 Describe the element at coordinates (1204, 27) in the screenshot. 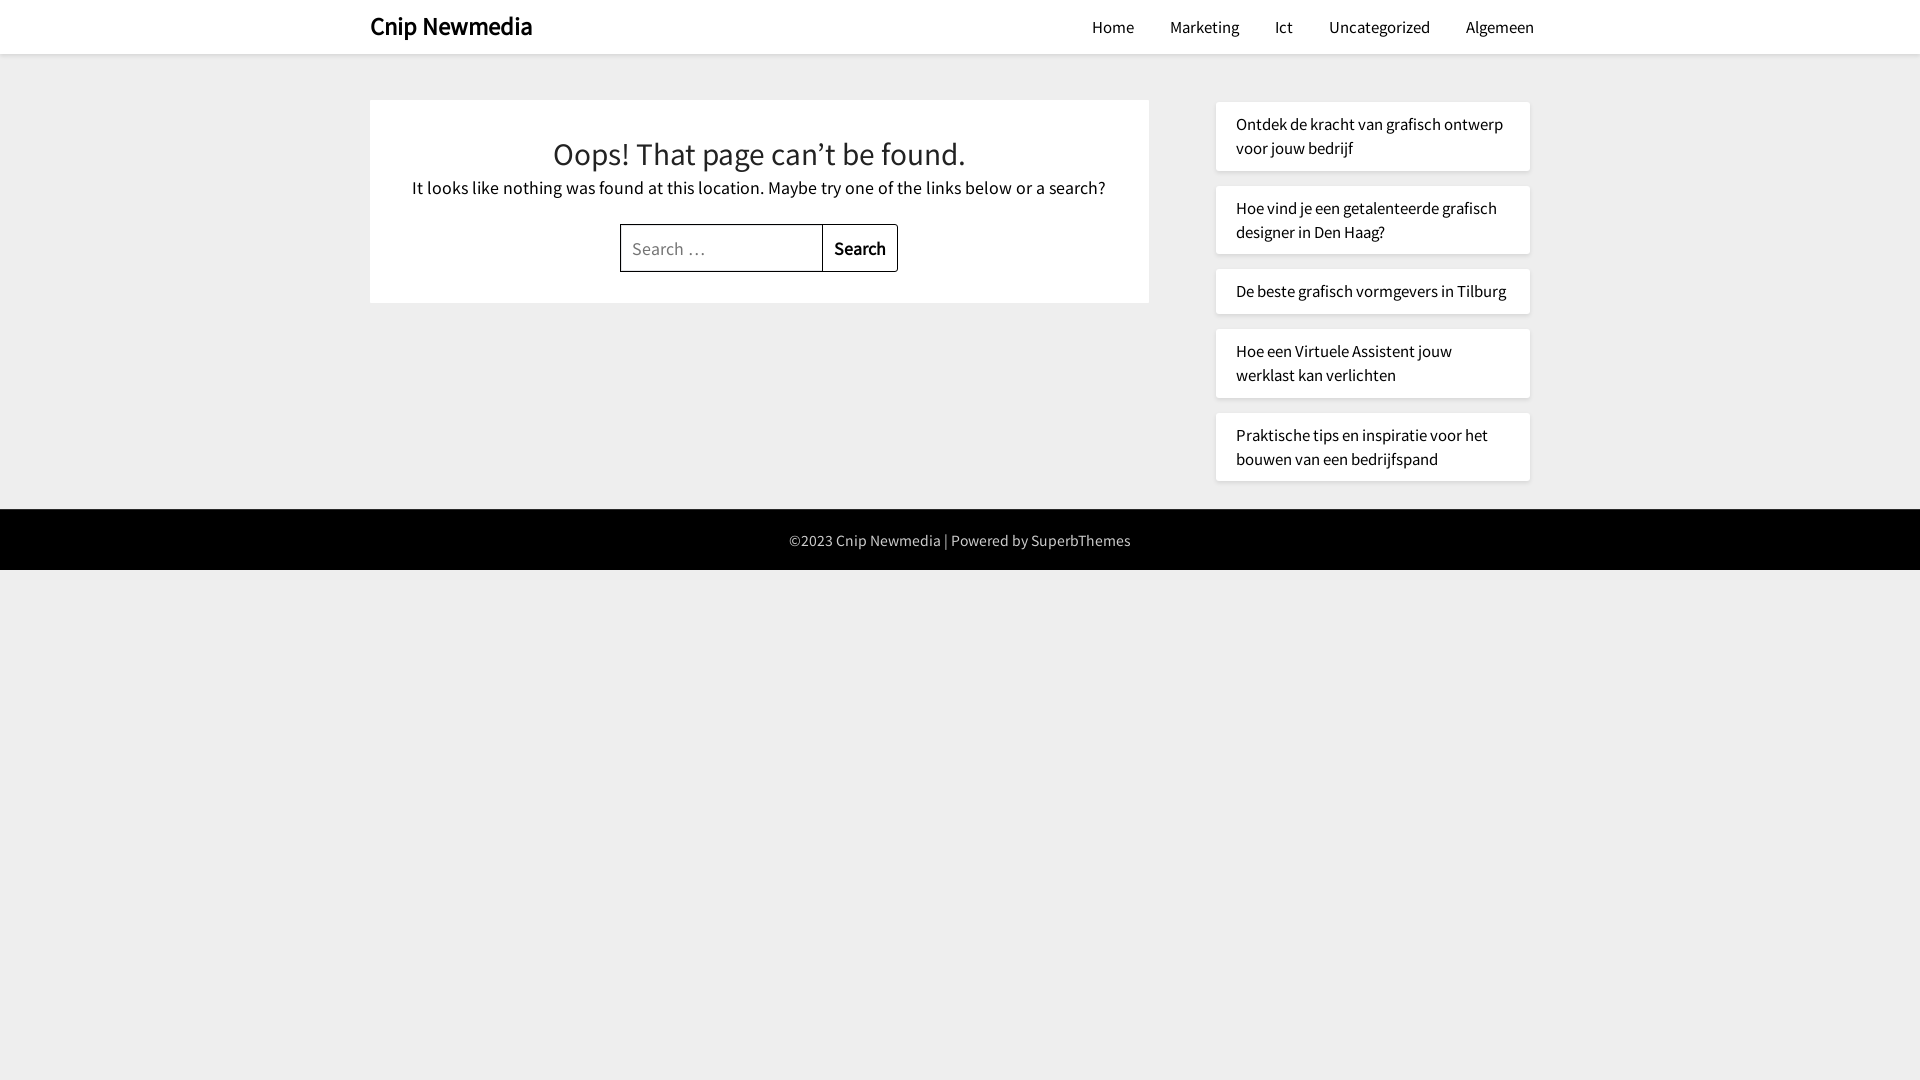

I see `Marketing` at that location.